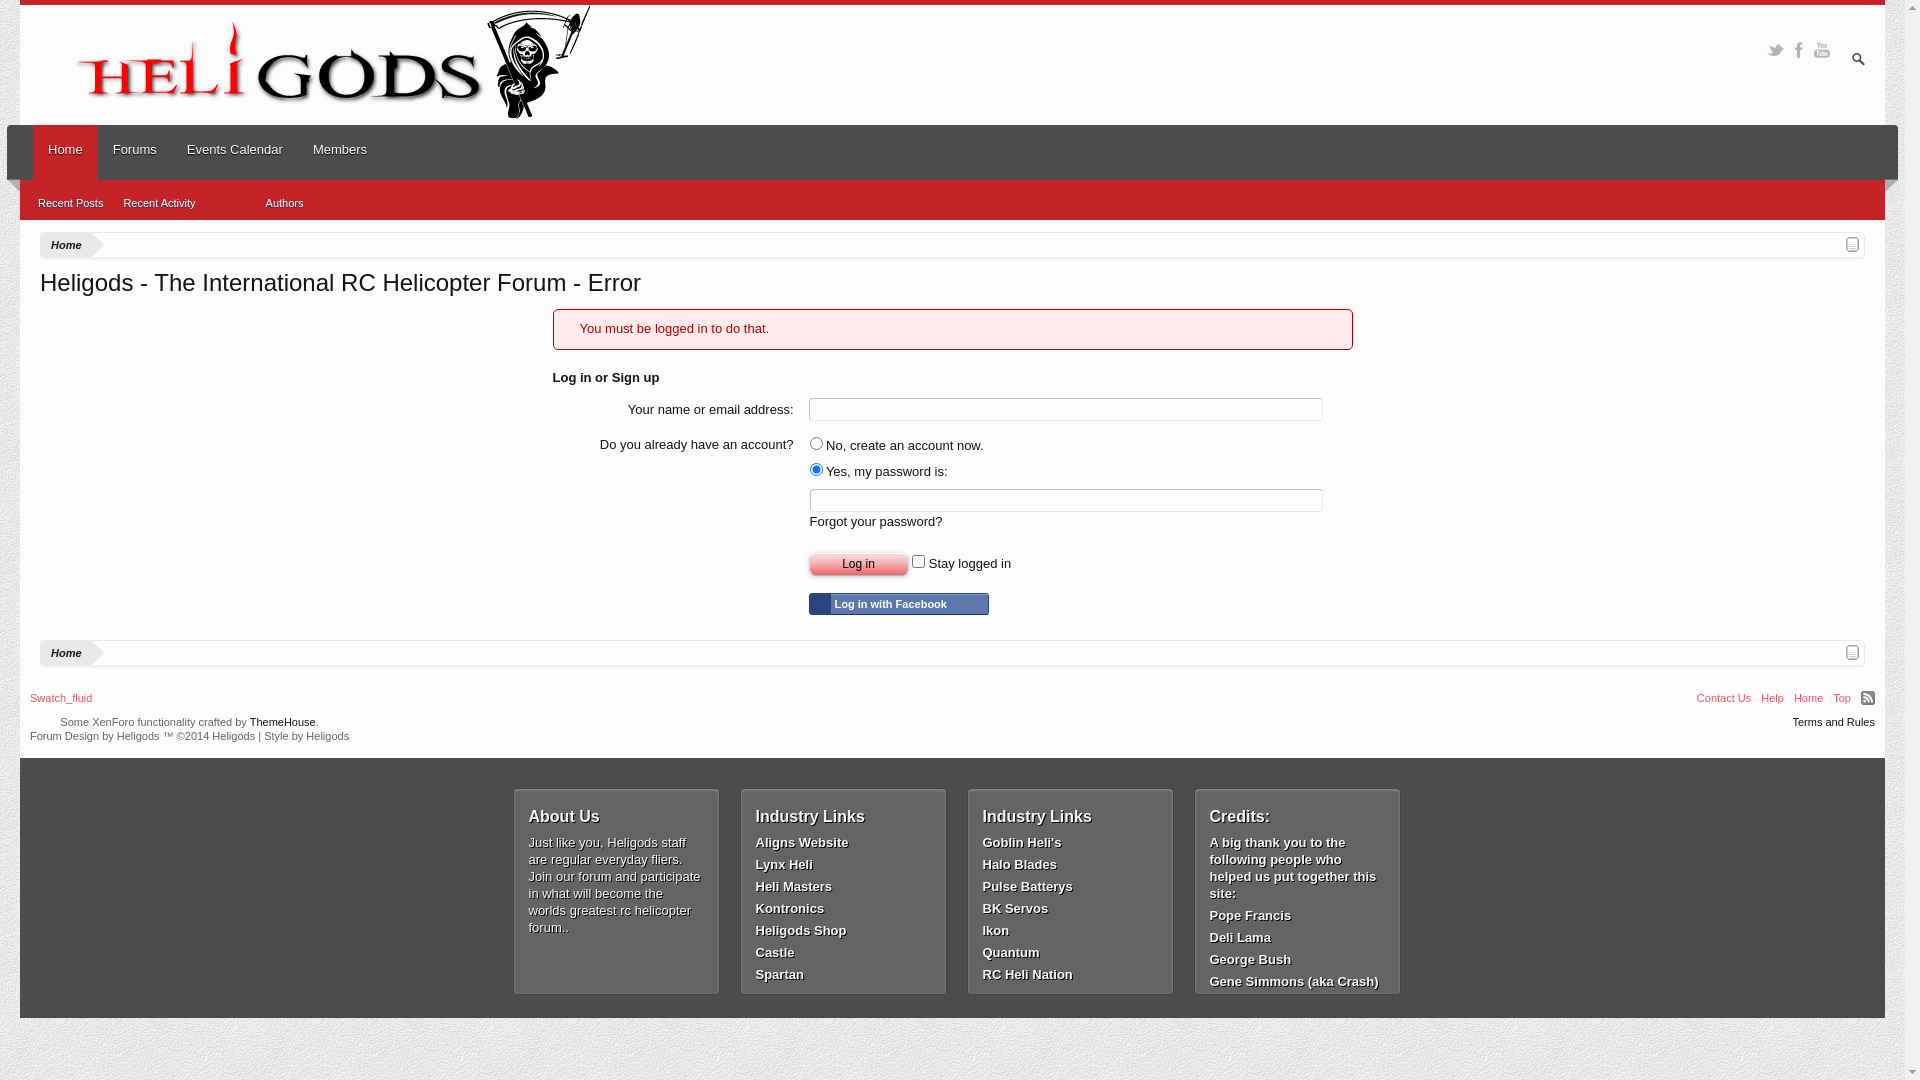  What do you see at coordinates (70, 202) in the screenshot?
I see `Recent Posts` at bounding box center [70, 202].